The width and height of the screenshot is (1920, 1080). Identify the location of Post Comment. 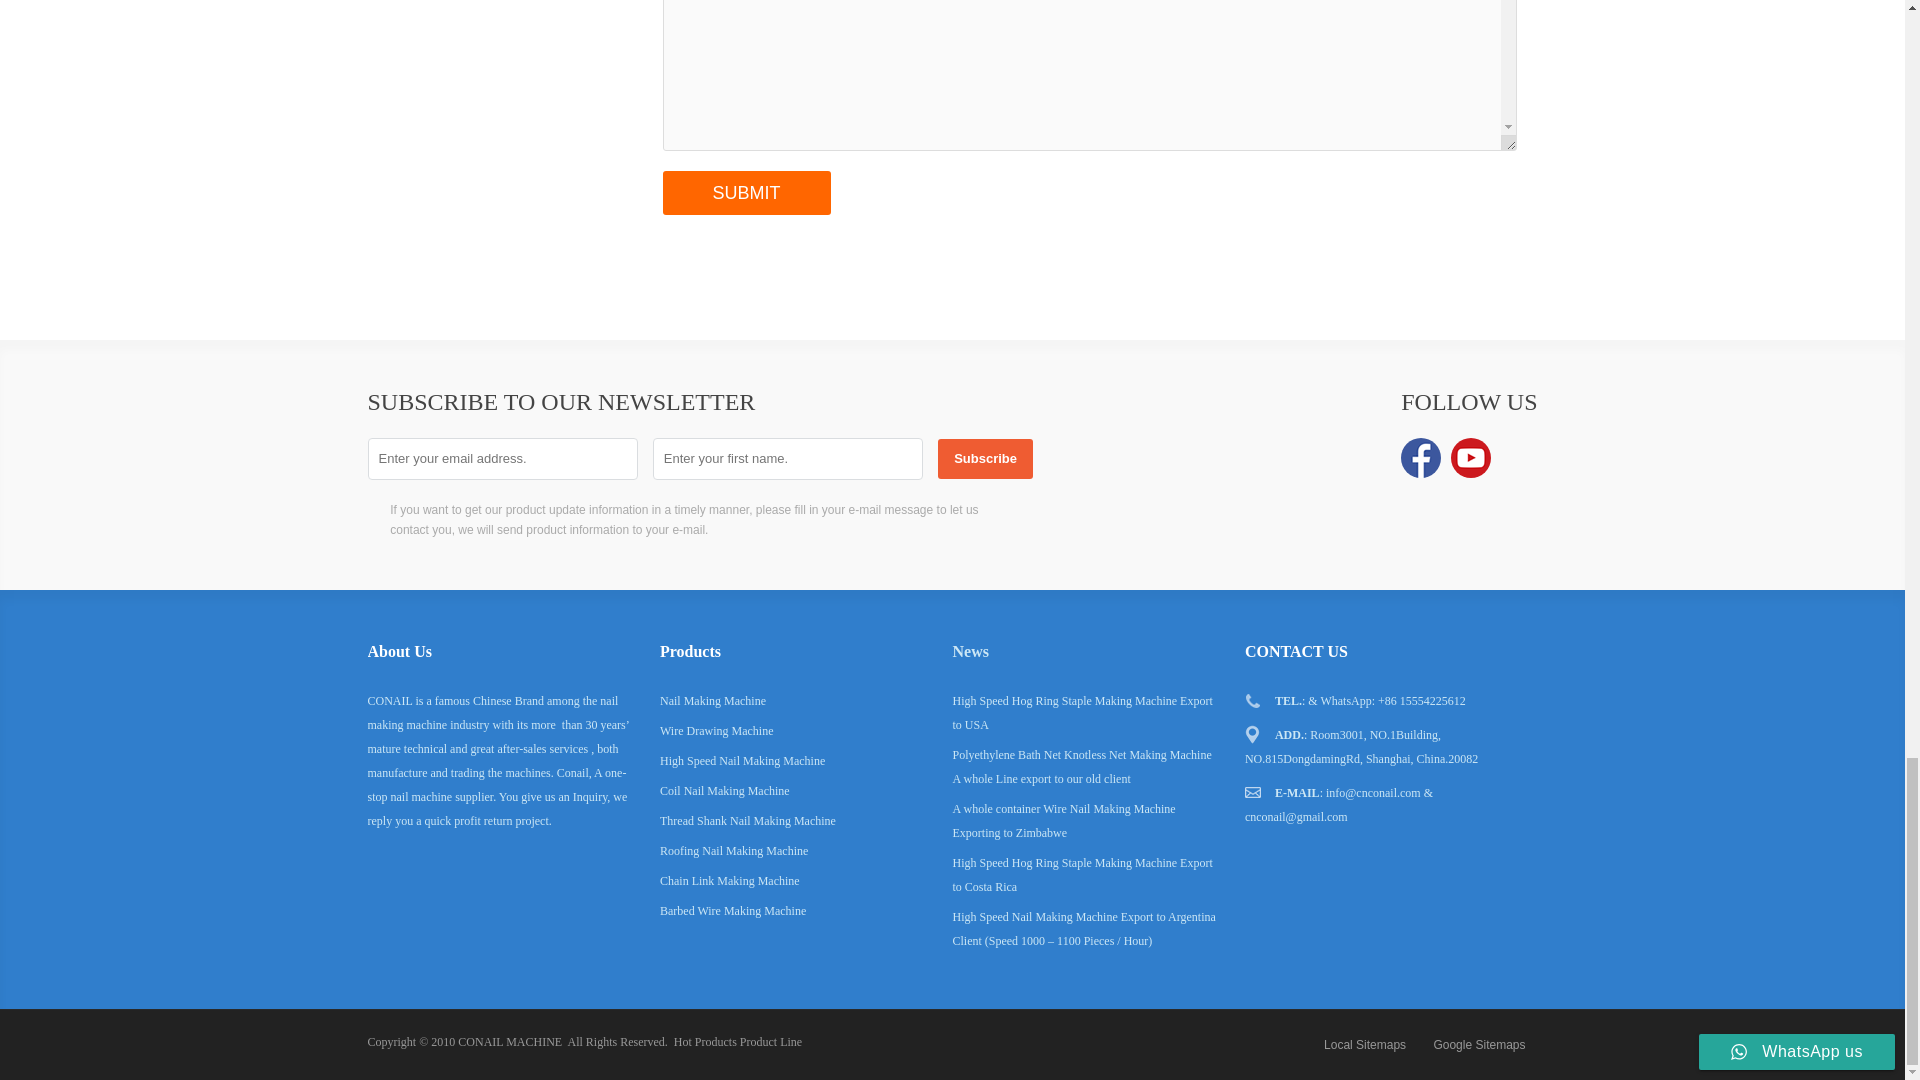
(746, 192).